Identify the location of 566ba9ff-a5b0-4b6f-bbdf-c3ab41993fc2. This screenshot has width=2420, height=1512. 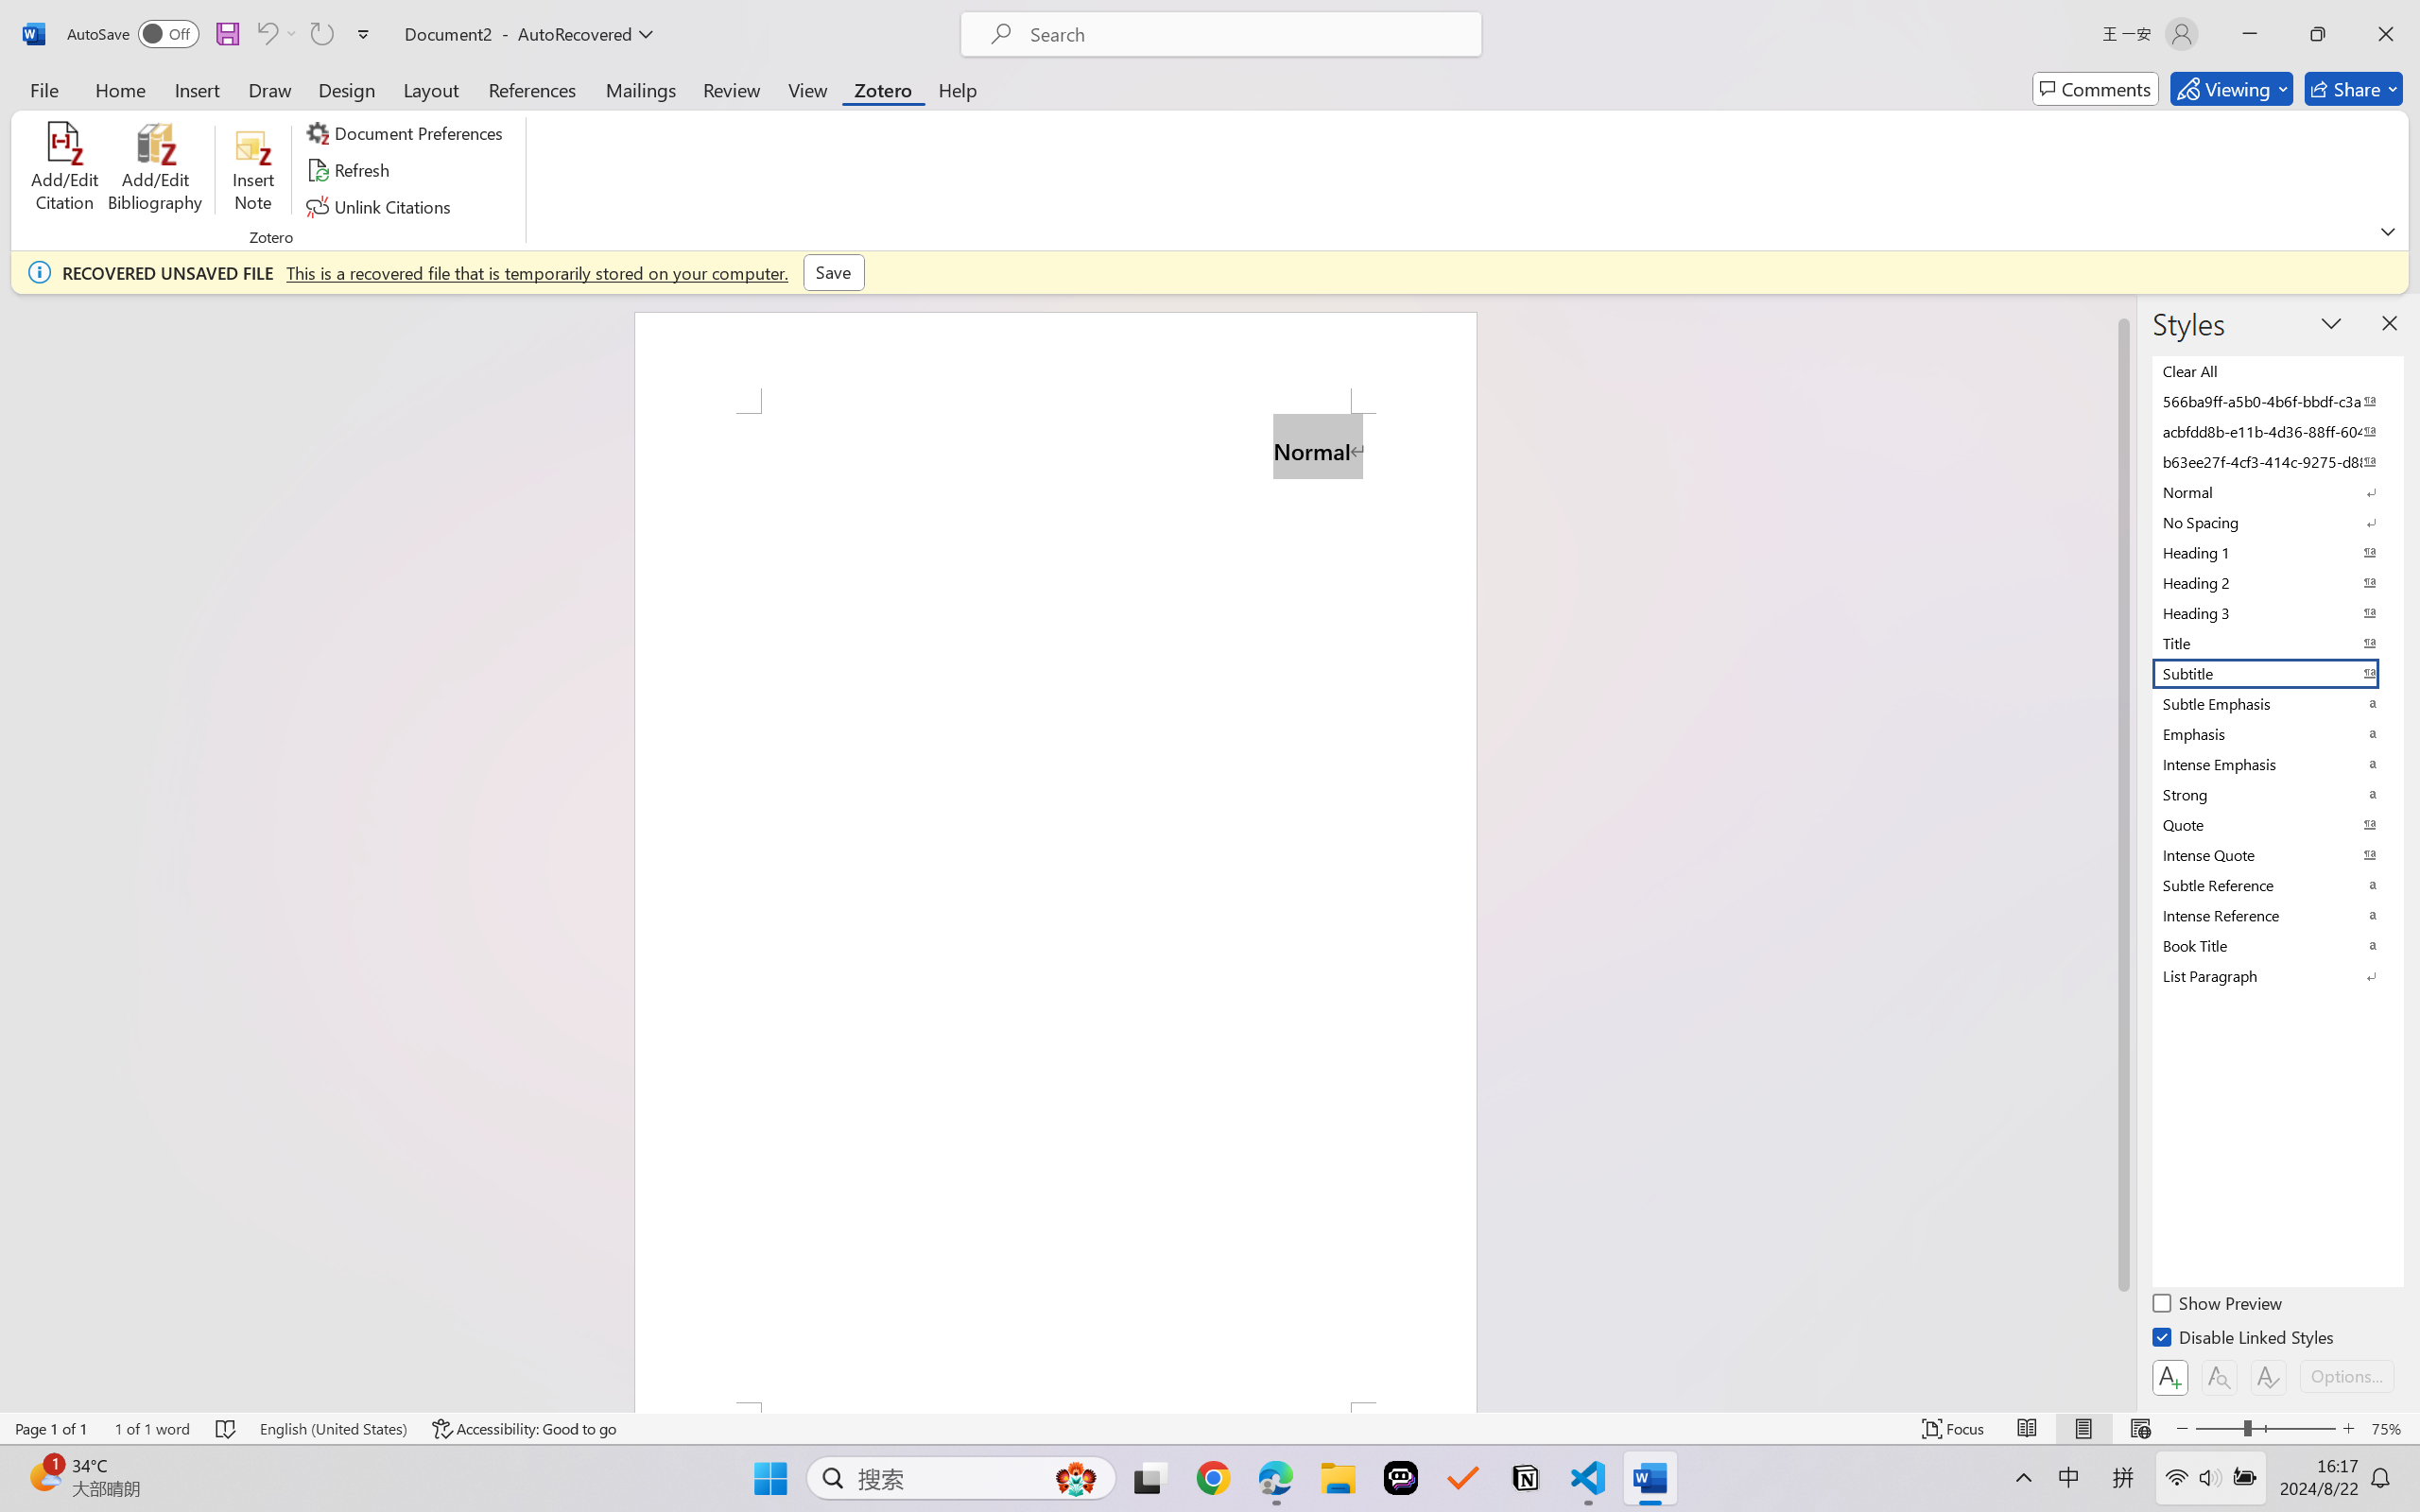
(2276, 402).